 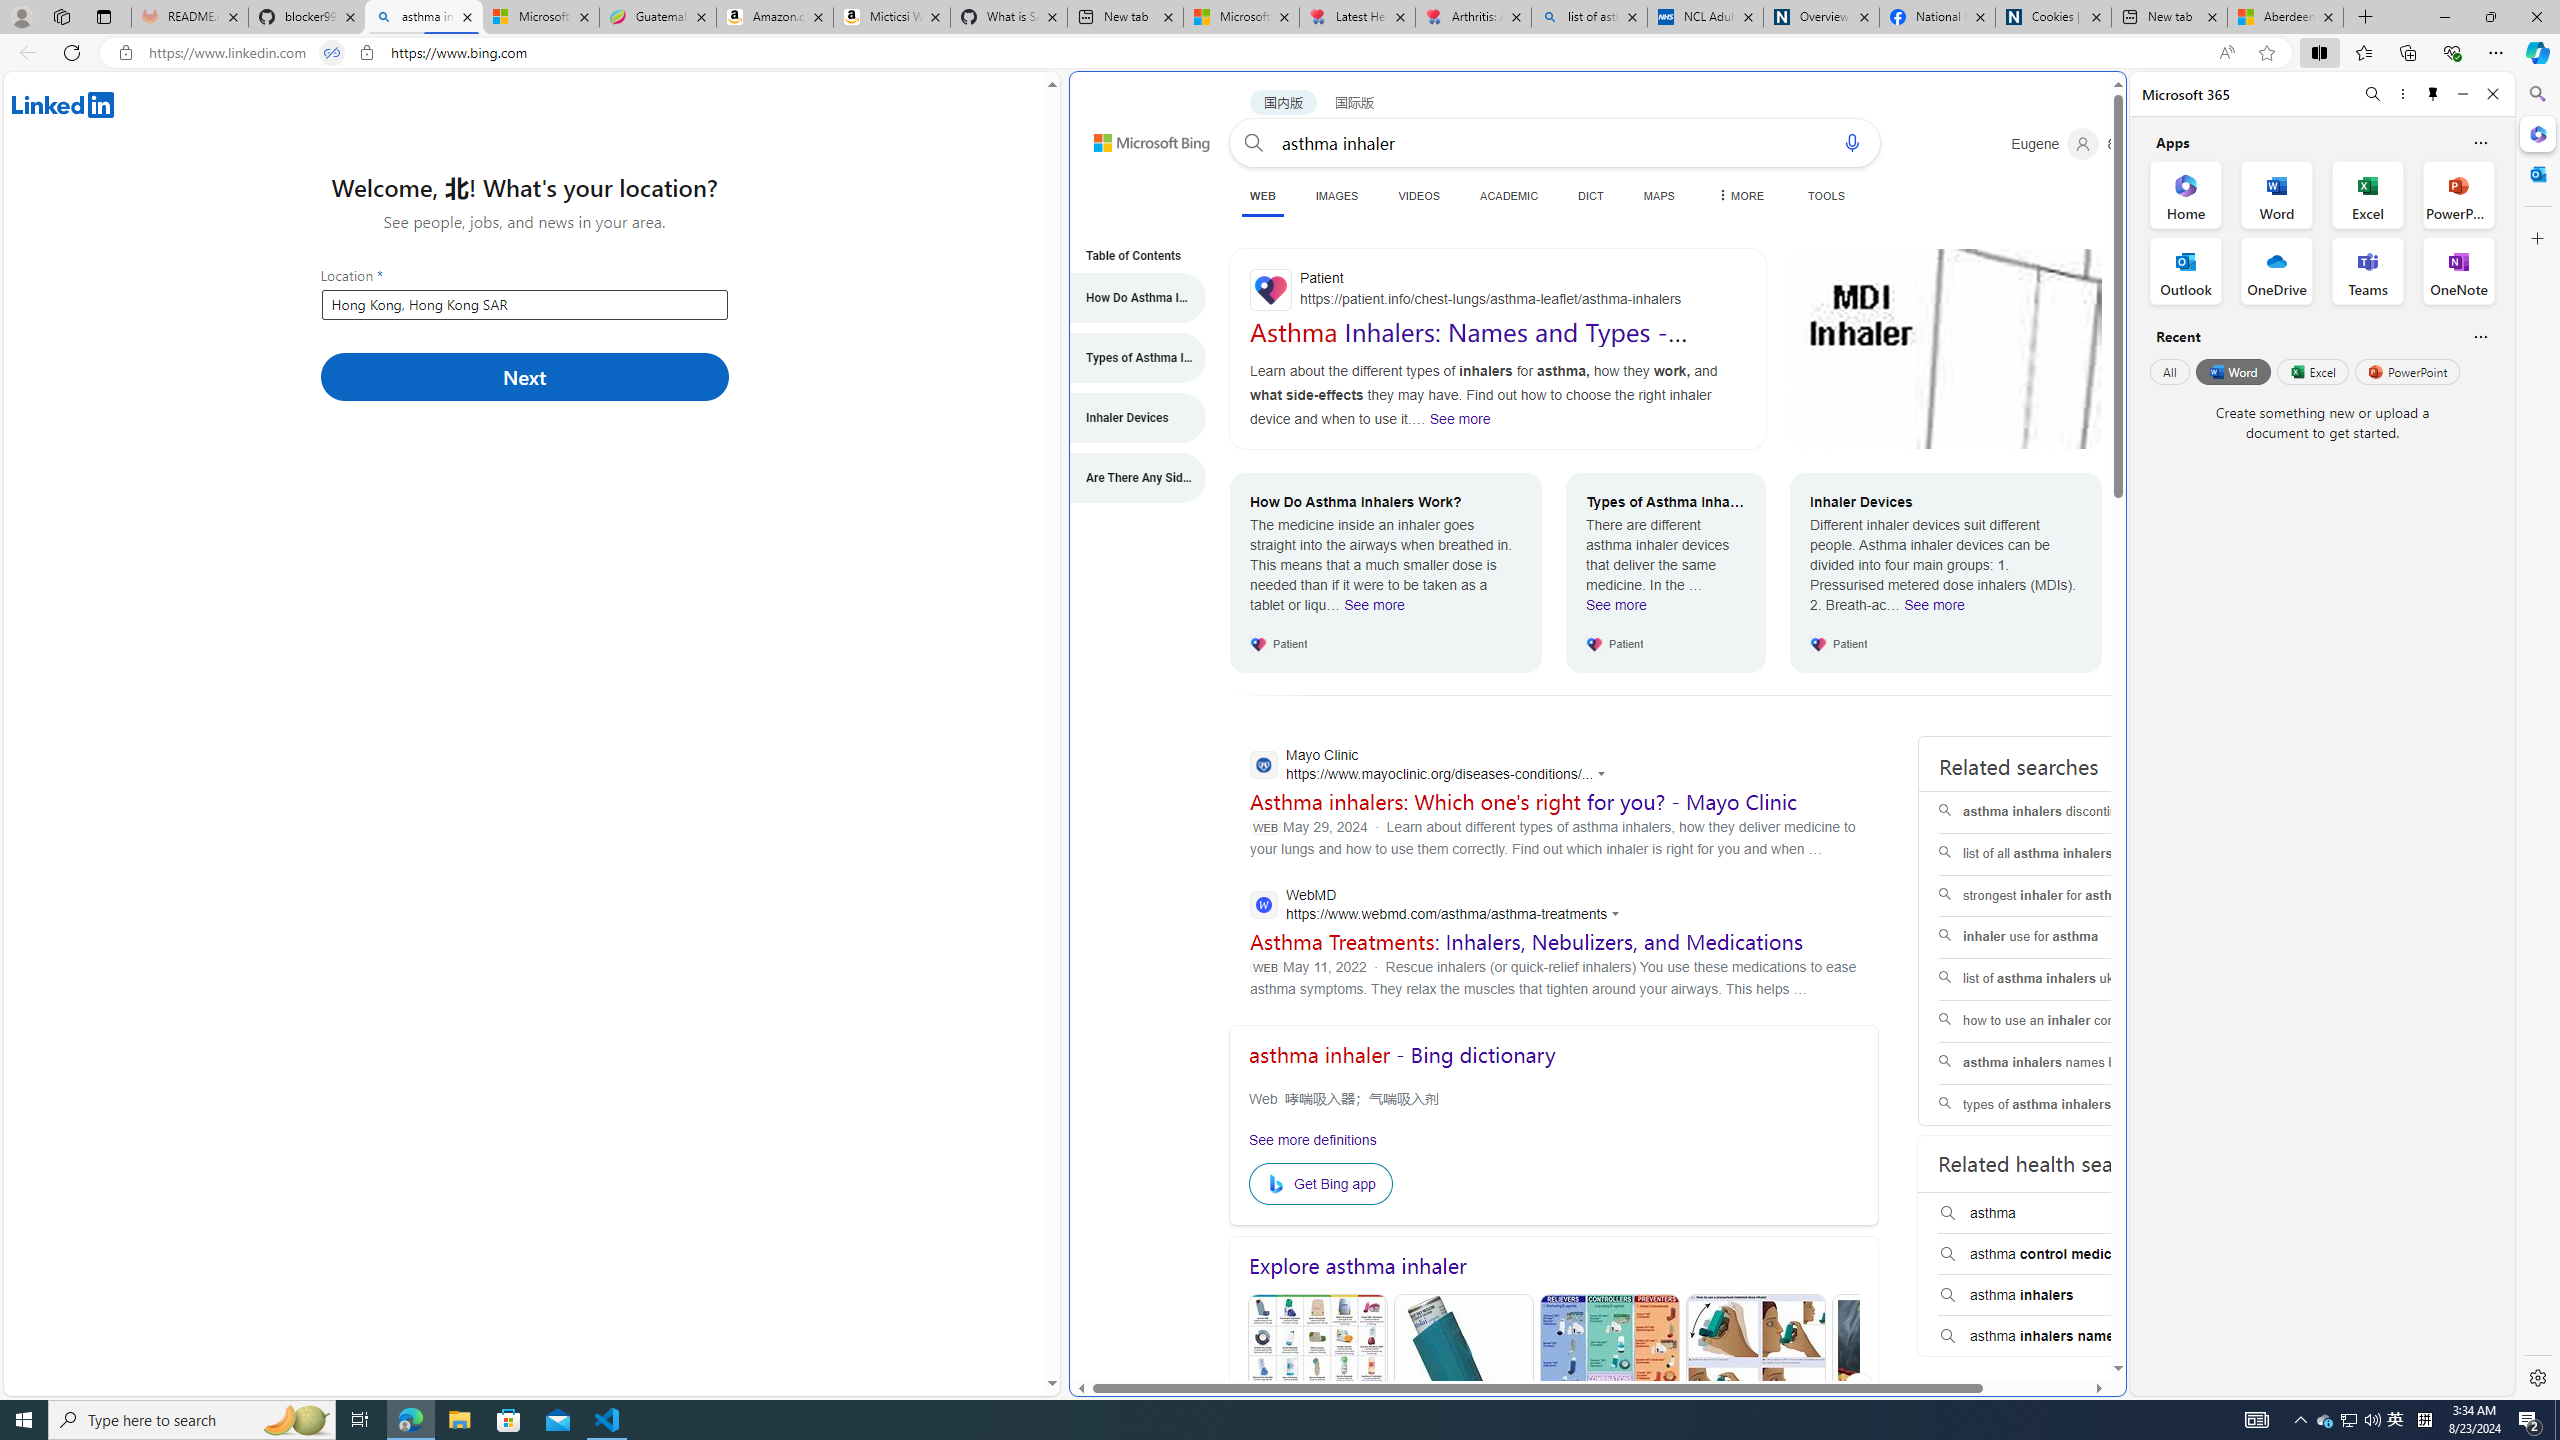 I want to click on inhaler use for asthma, so click(x=2065, y=938).